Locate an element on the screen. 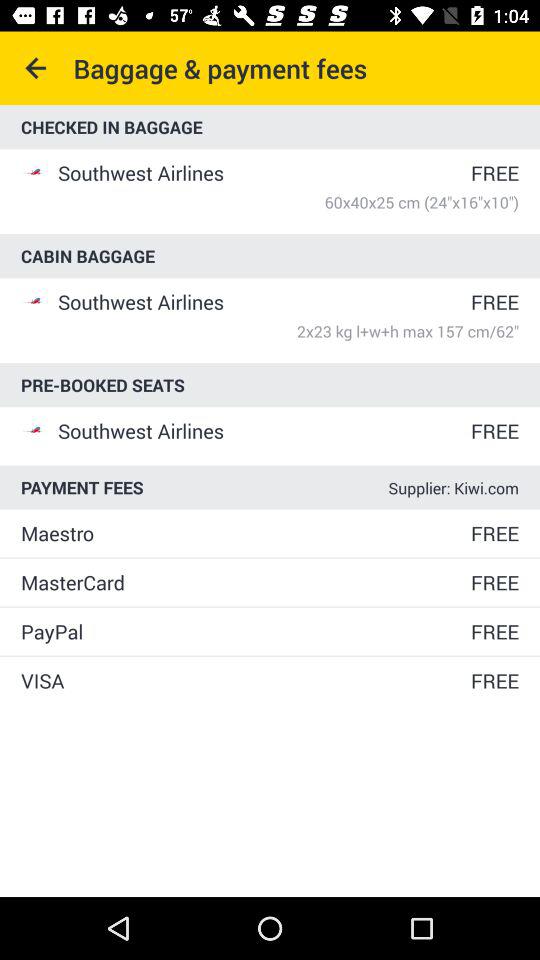  launch icon to the left of free is located at coordinates (244, 680).